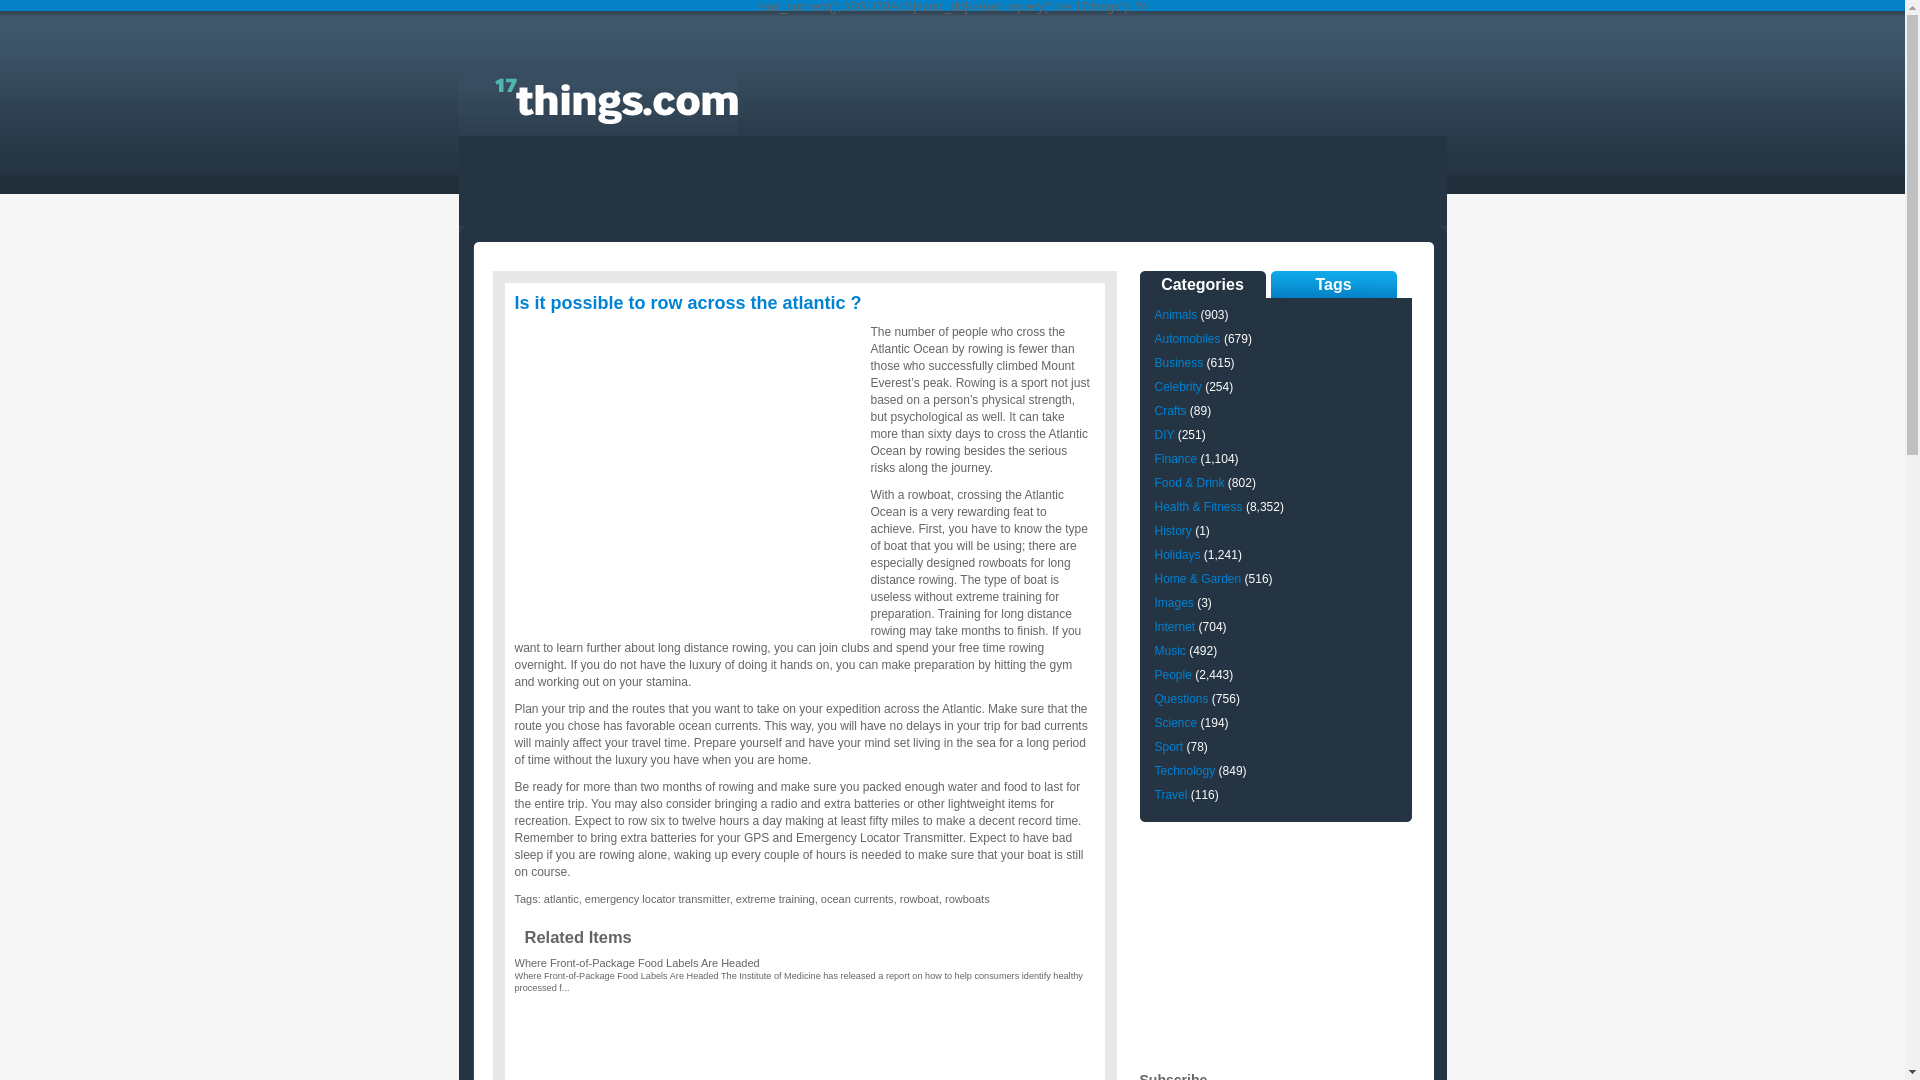 The image size is (1920, 1080). What do you see at coordinates (776, 898) in the screenshot?
I see `extreme training` at bounding box center [776, 898].